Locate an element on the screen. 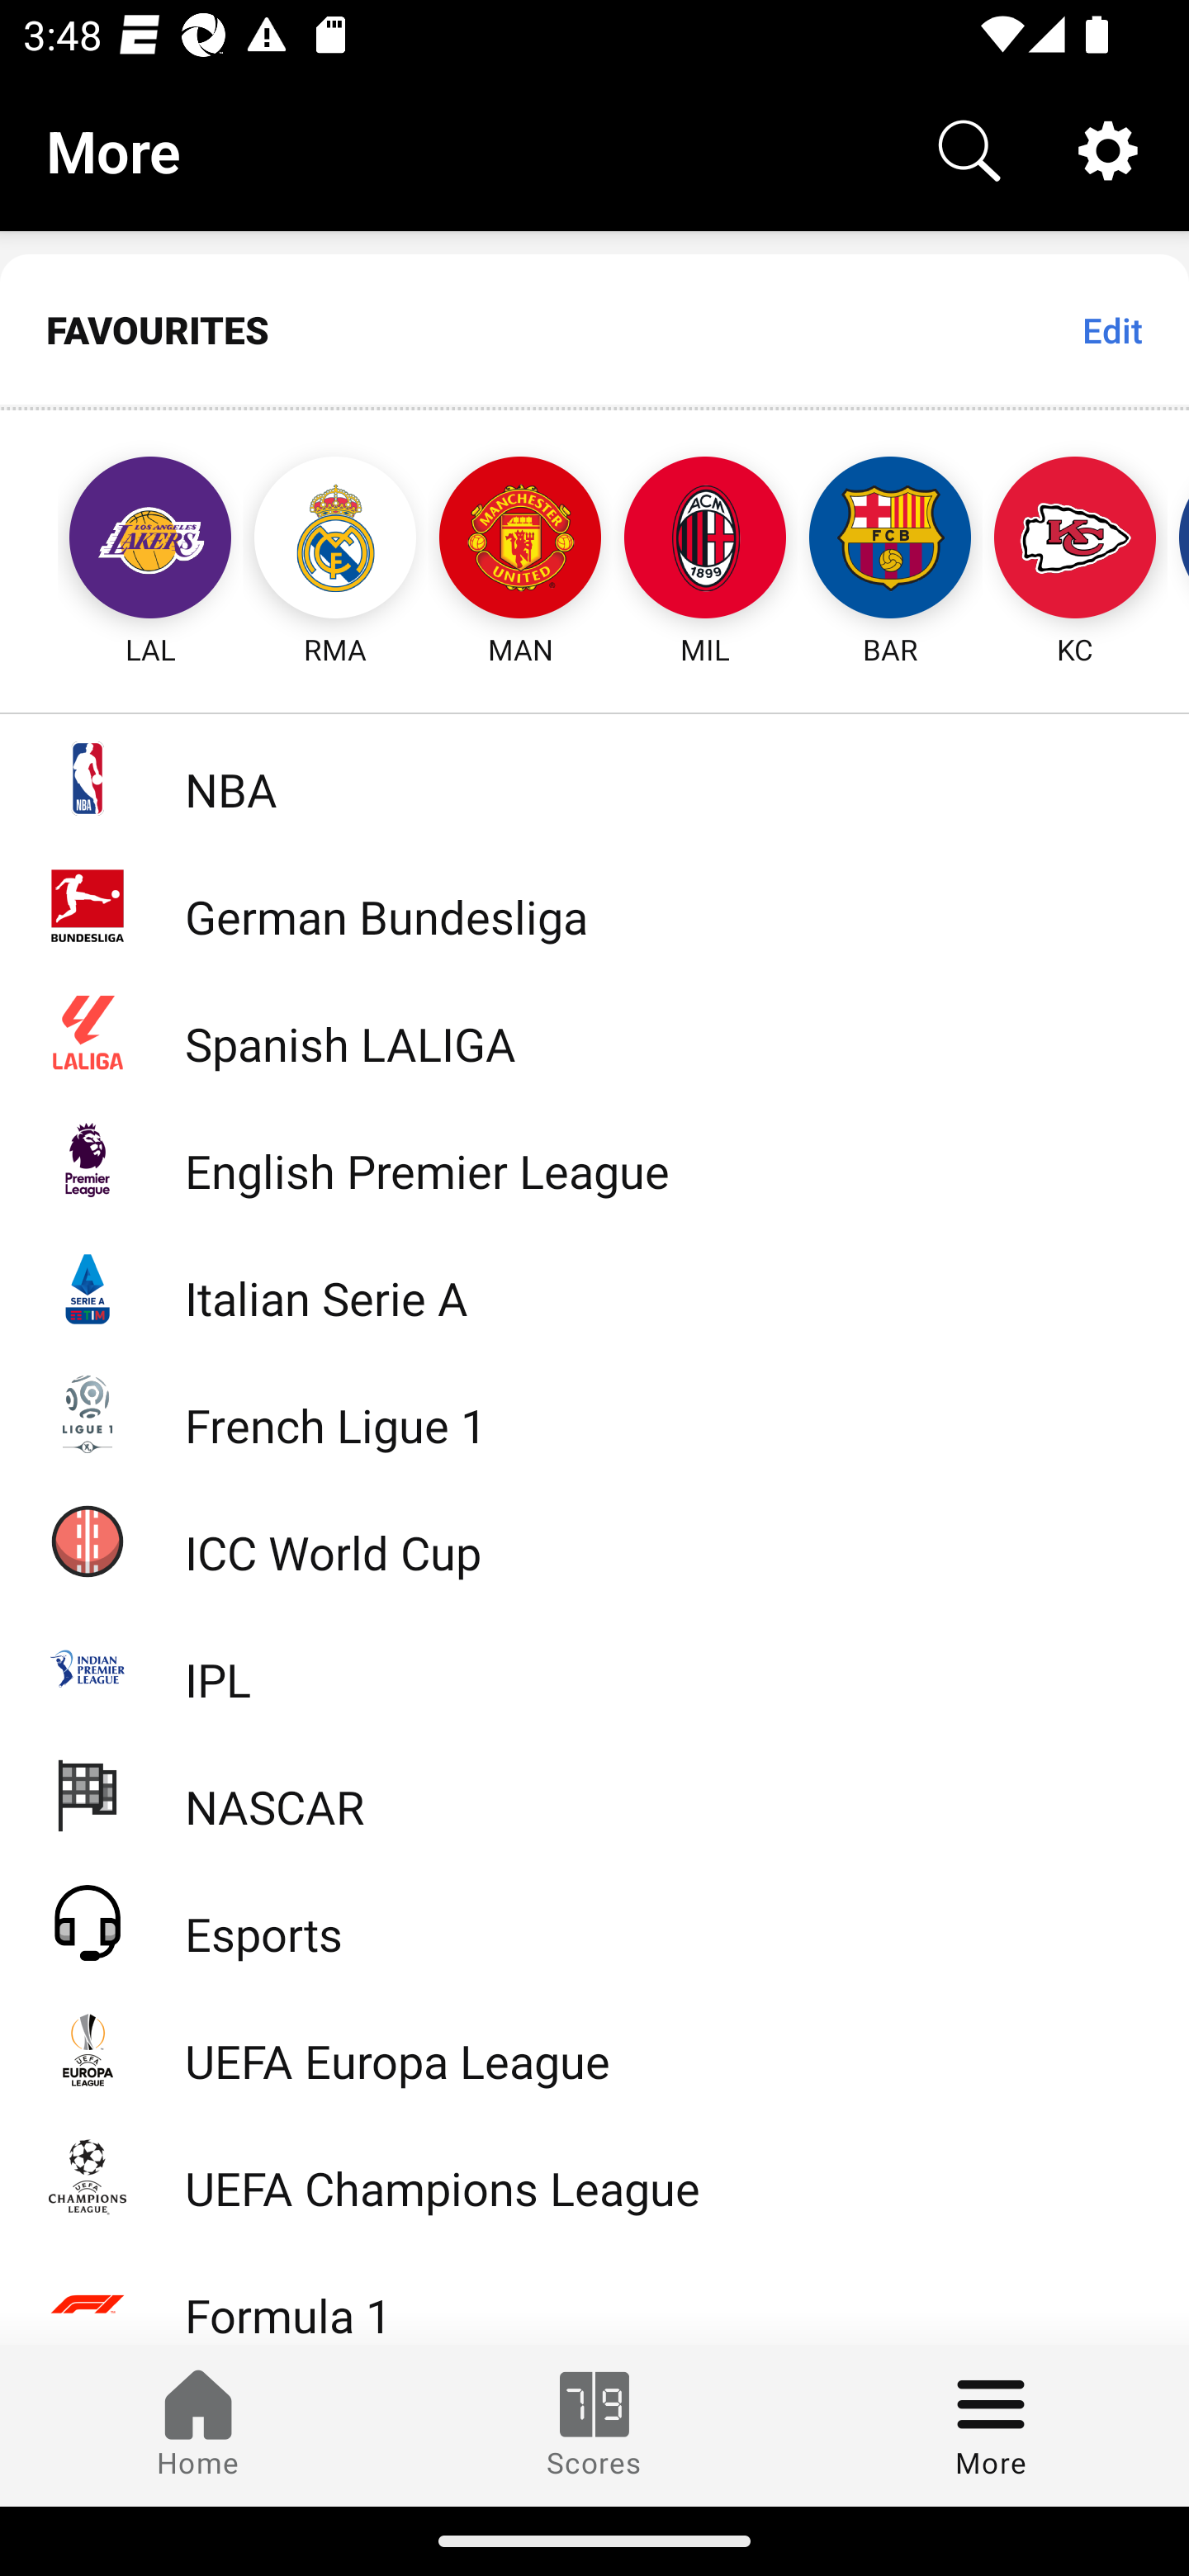 This screenshot has width=1189, height=2576. MIL AC Milan is located at coordinates (705, 540).